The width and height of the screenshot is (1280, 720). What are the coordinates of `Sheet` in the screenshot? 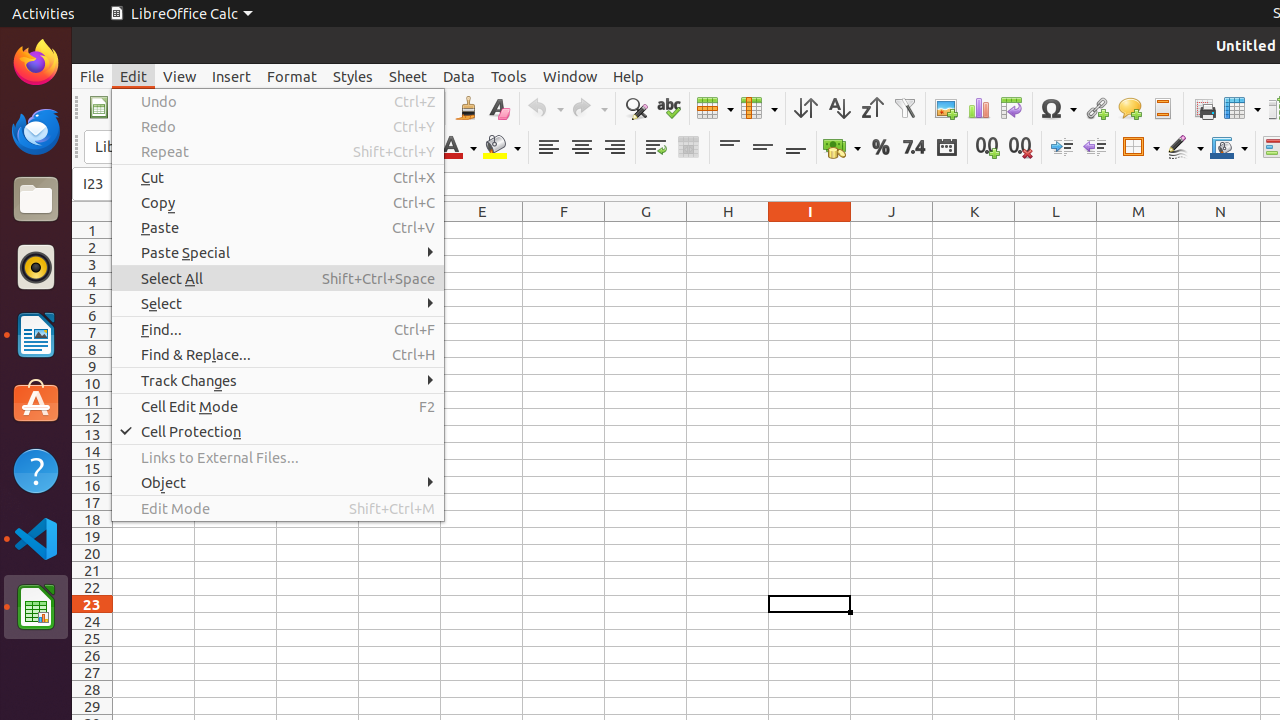 It's located at (408, 76).